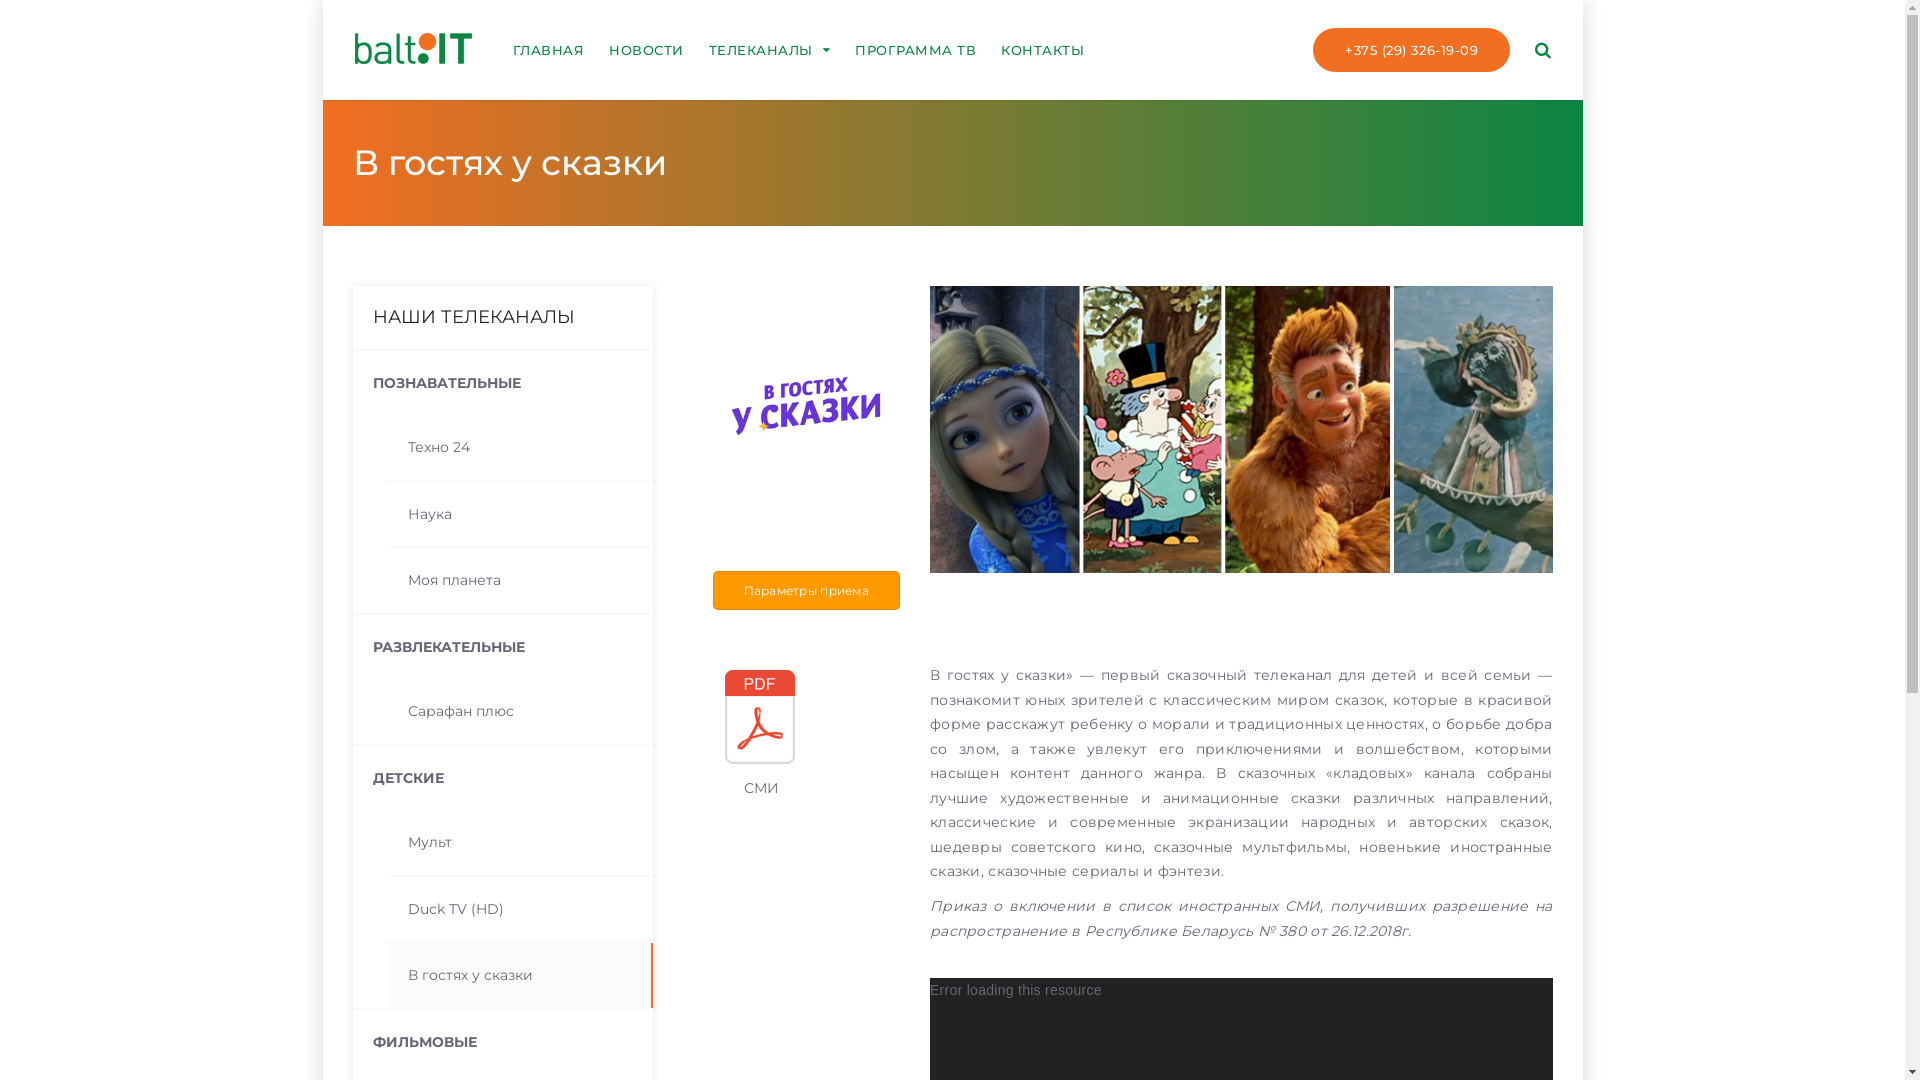 This screenshot has width=1920, height=1080. Describe the element at coordinates (1412, 50) in the screenshot. I see `+375 (29) 326-19-09` at that location.